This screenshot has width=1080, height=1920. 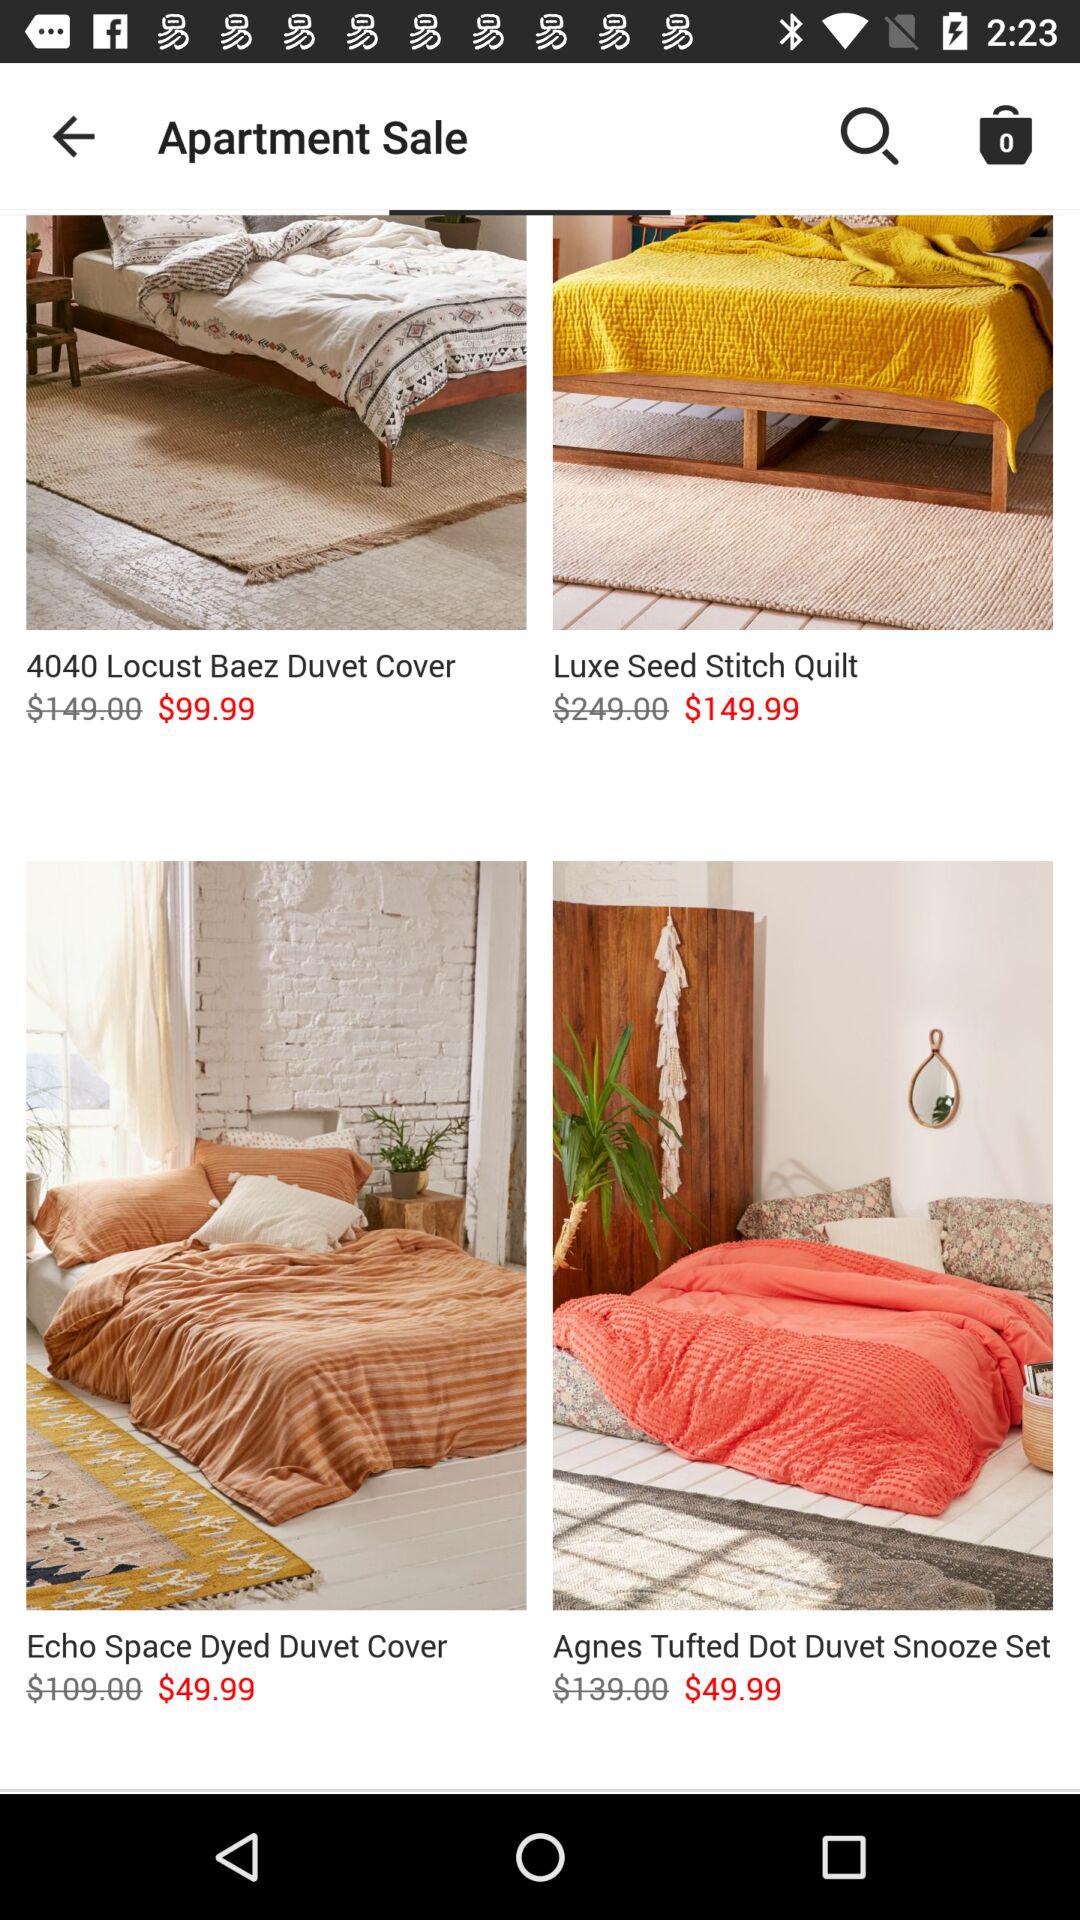 What do you see at coordinates (73, 136) in the screenshot?
I see `press icon next to apartment sale icon` at bounding box center [73, 136].